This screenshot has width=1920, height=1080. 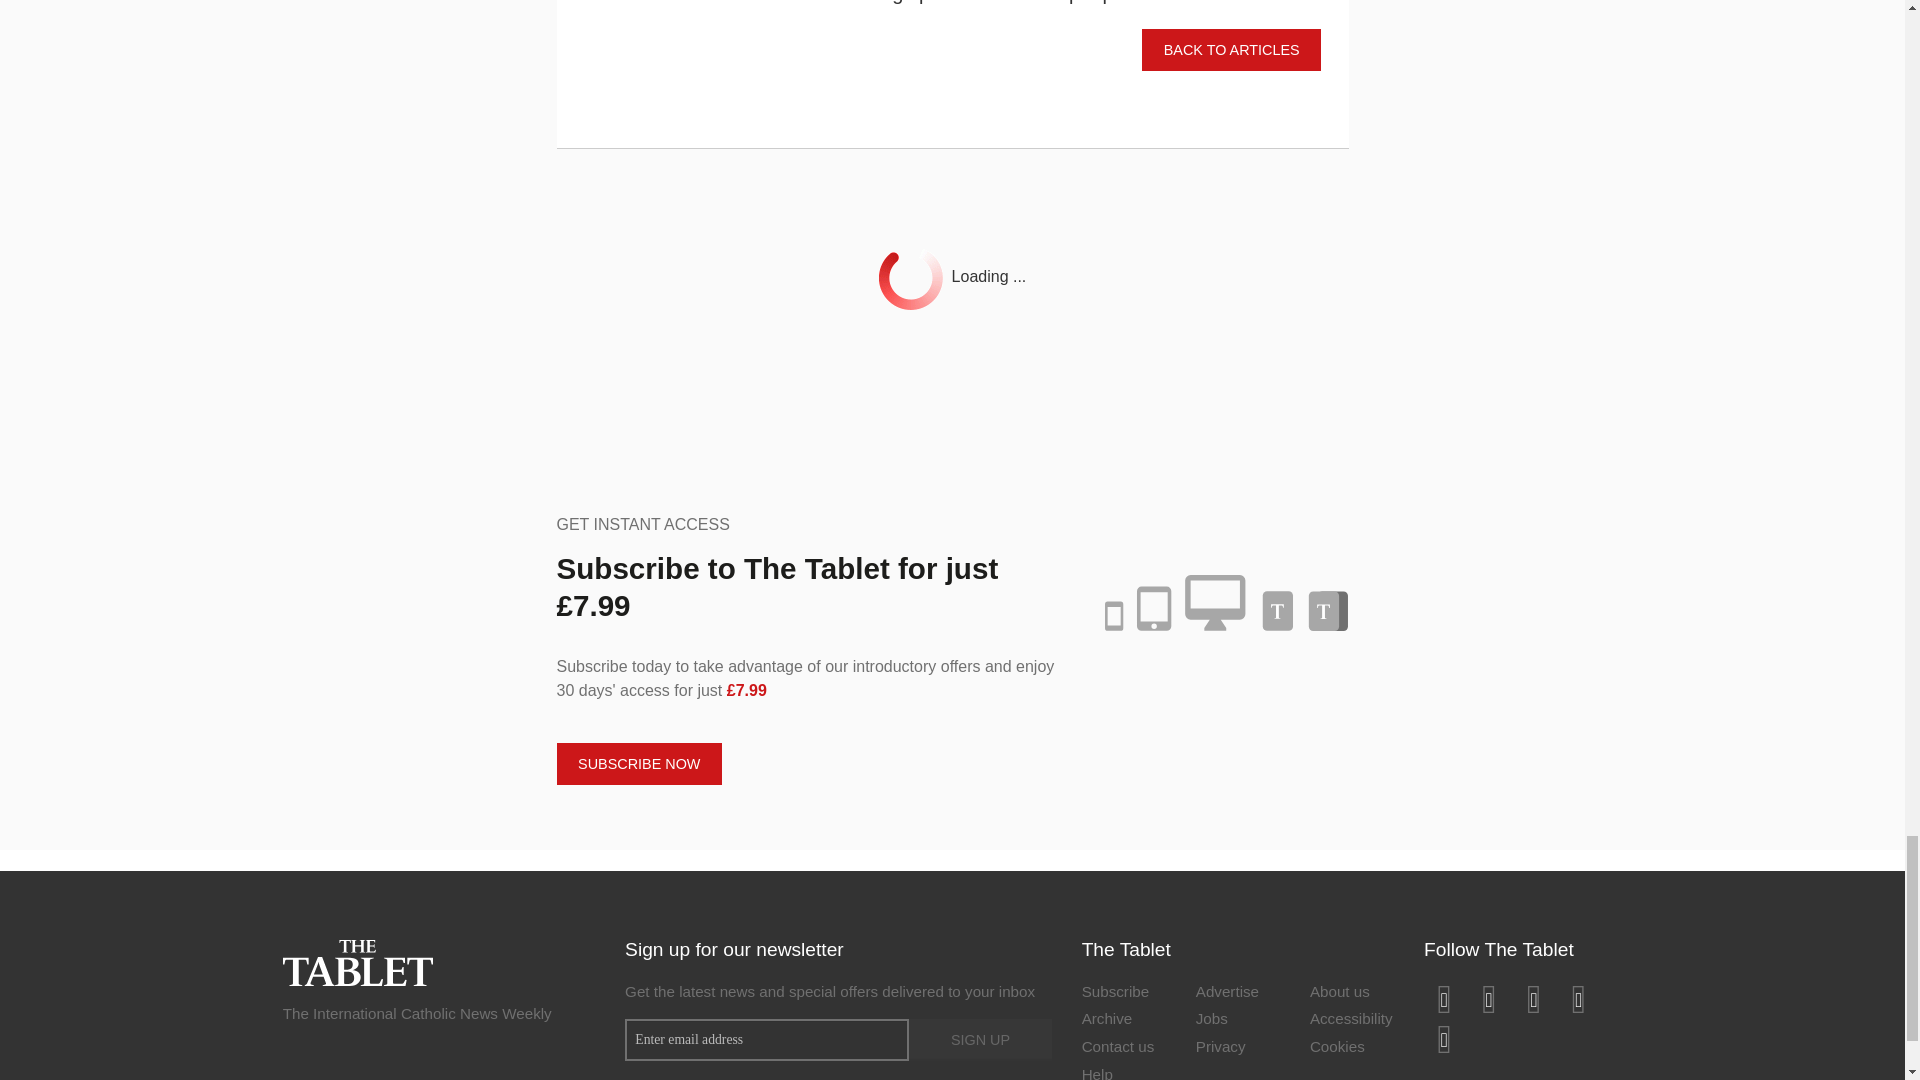 I want to click on About us, so click(x=1351, y=993).